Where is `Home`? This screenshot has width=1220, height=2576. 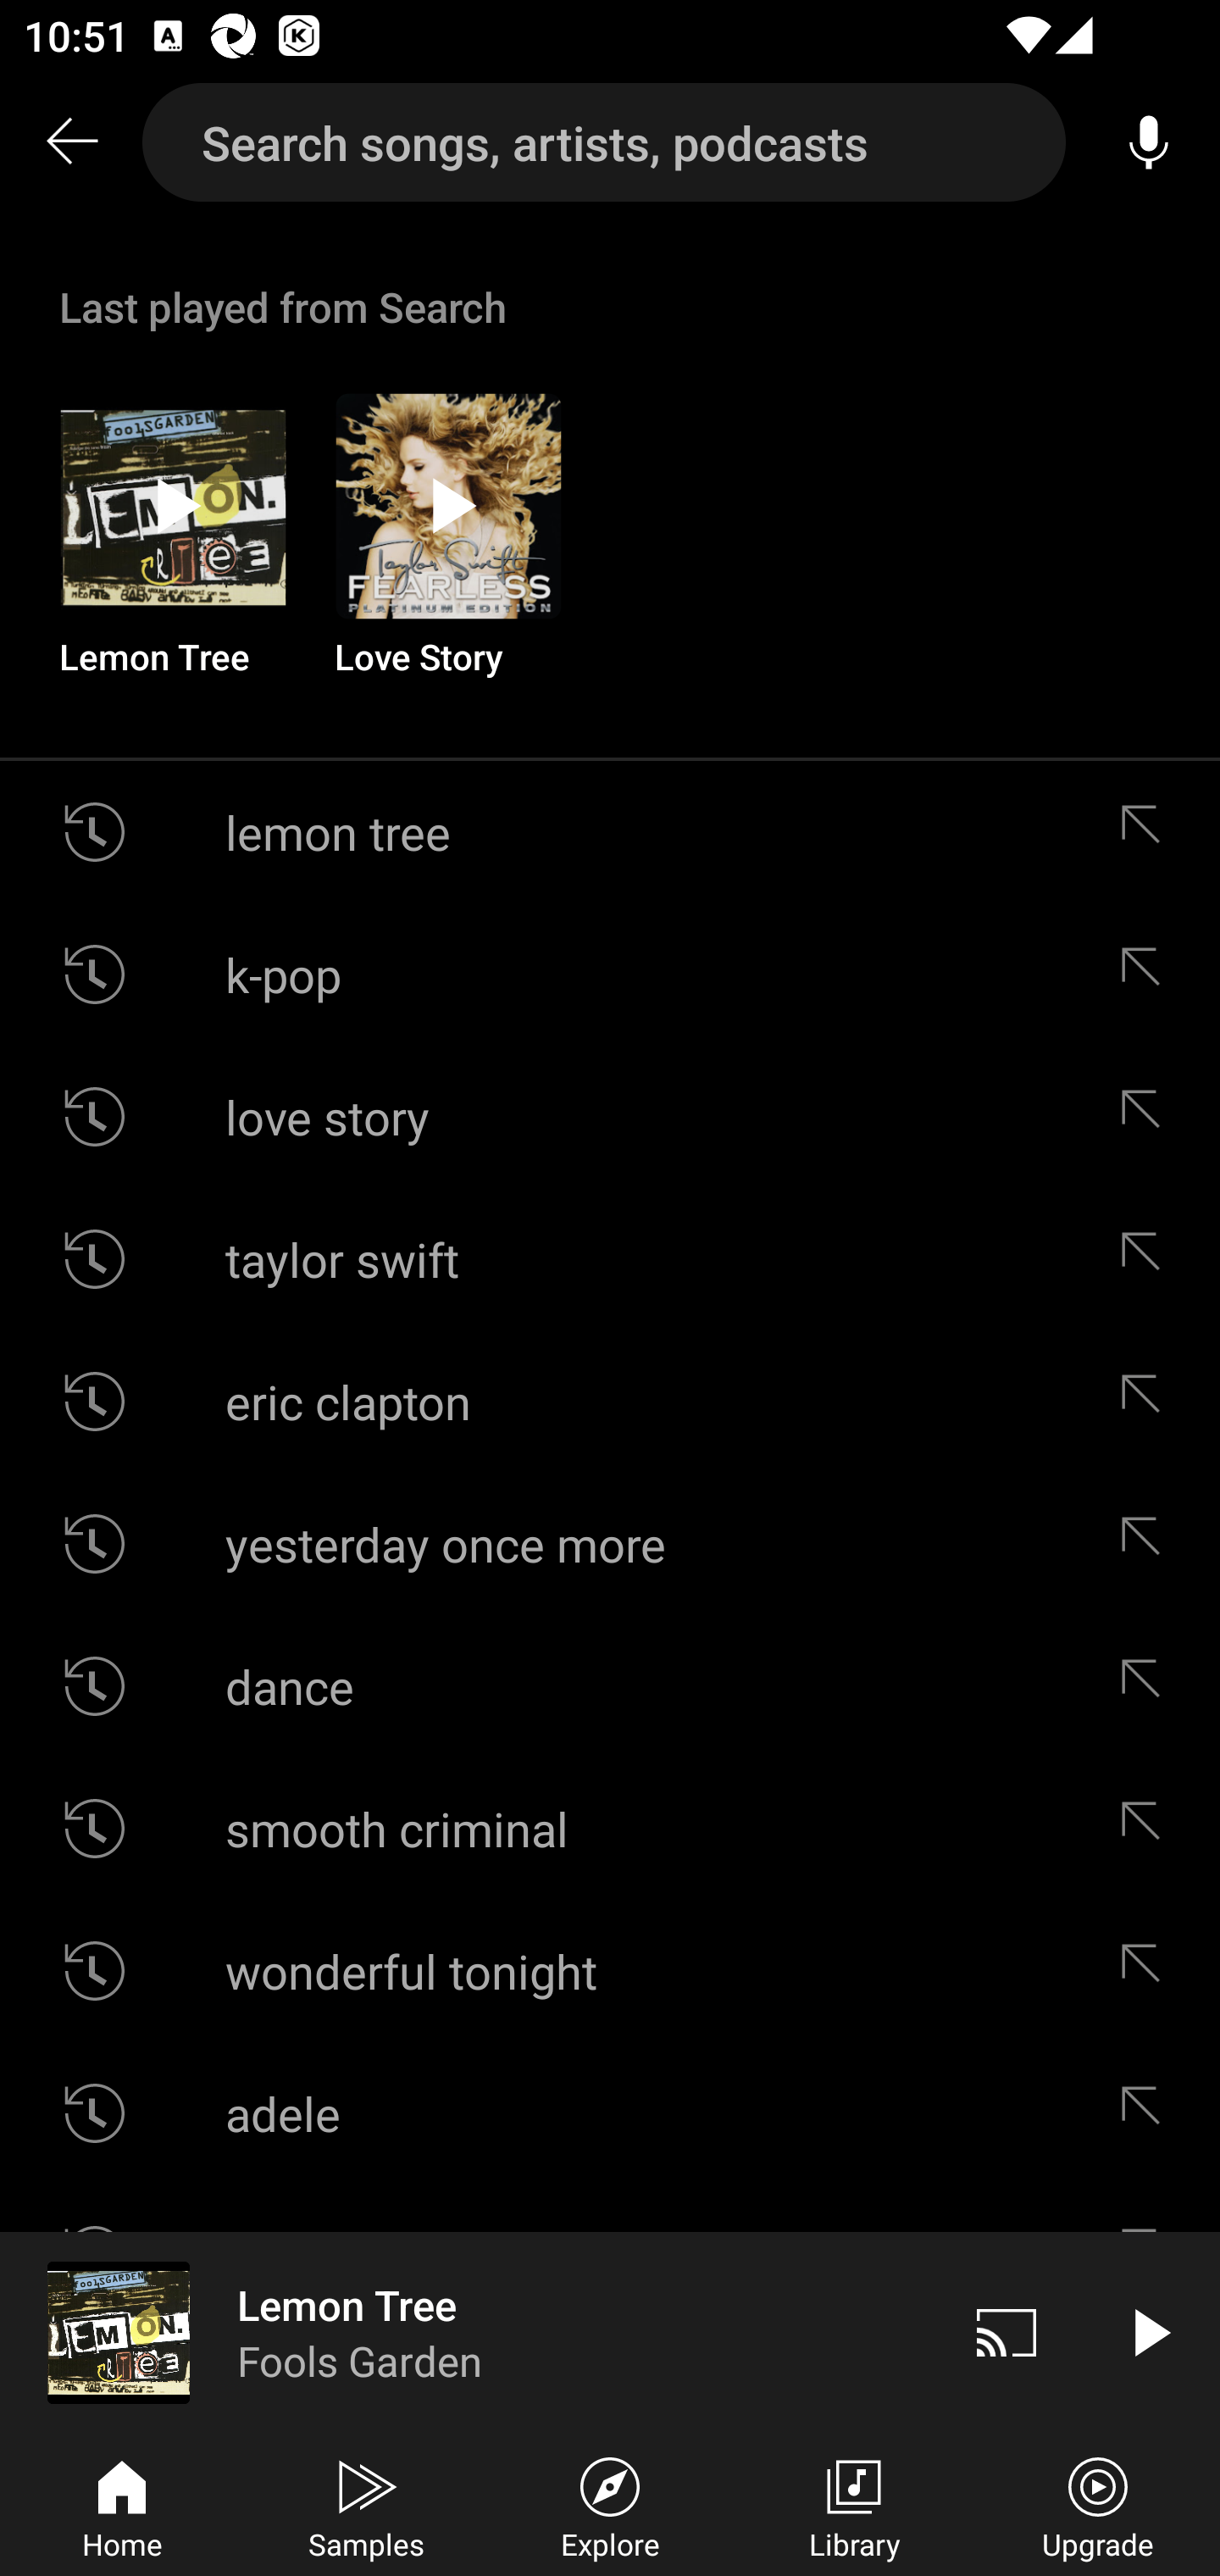 Home is located at coordinates (122, 2505).